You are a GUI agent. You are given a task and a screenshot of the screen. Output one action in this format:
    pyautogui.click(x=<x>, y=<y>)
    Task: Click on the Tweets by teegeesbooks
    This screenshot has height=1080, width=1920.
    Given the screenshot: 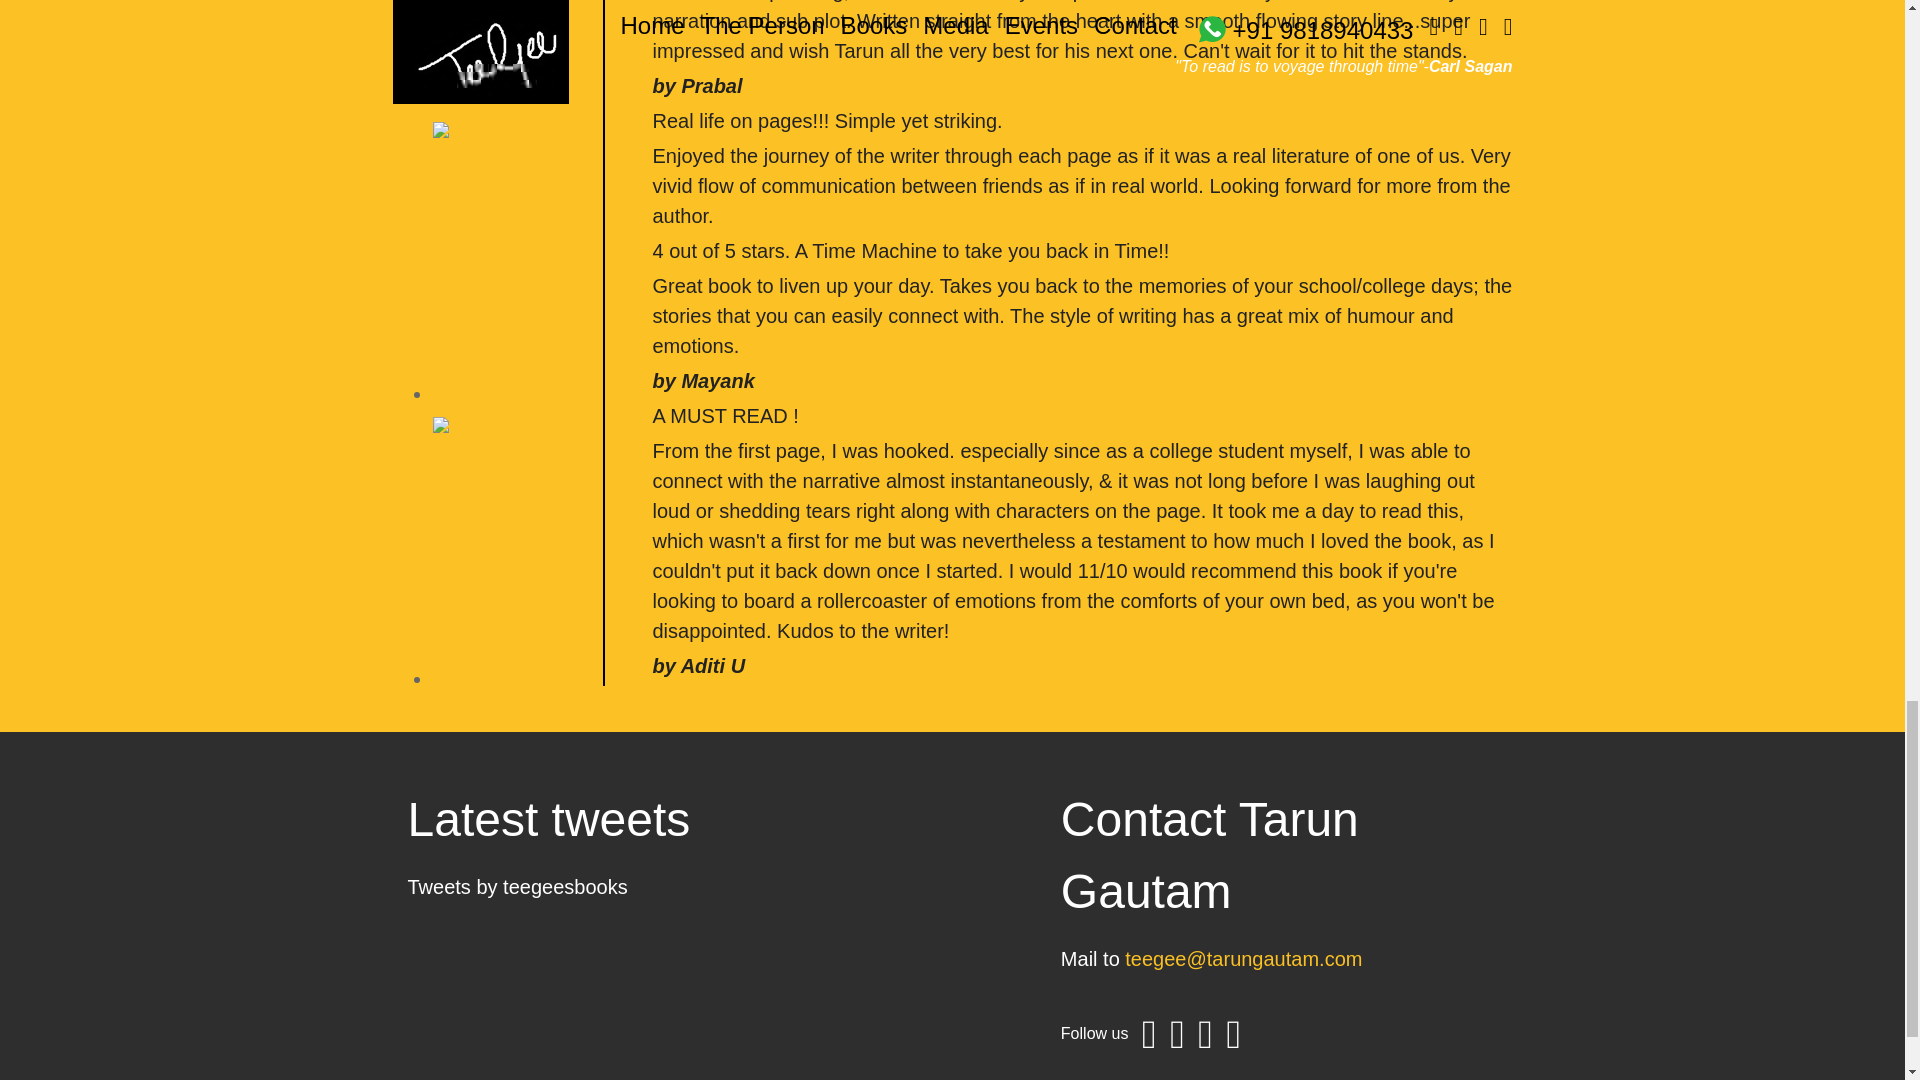 What is the action you would take?
    pyautogui.click(x=517, y=886)
    